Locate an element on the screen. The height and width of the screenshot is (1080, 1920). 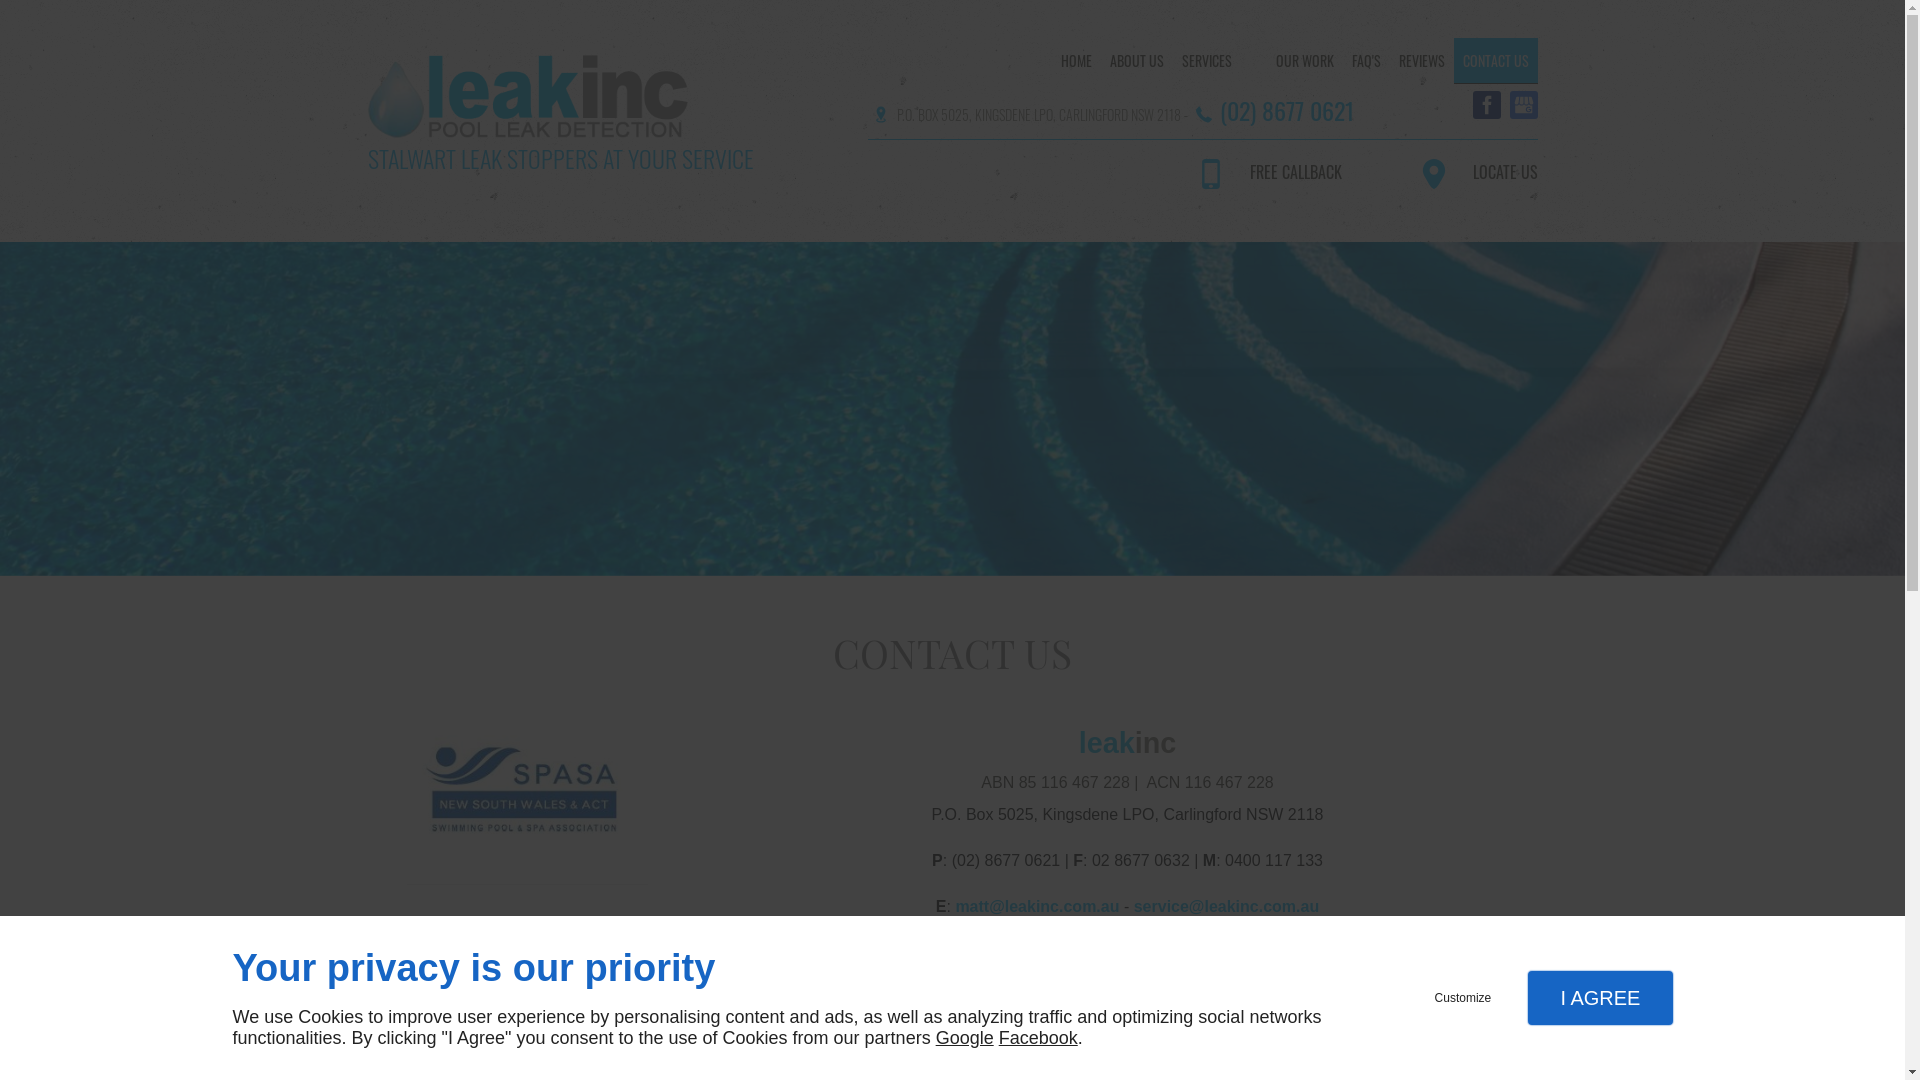
ABOUT US is located at coordinates (1136, 60).